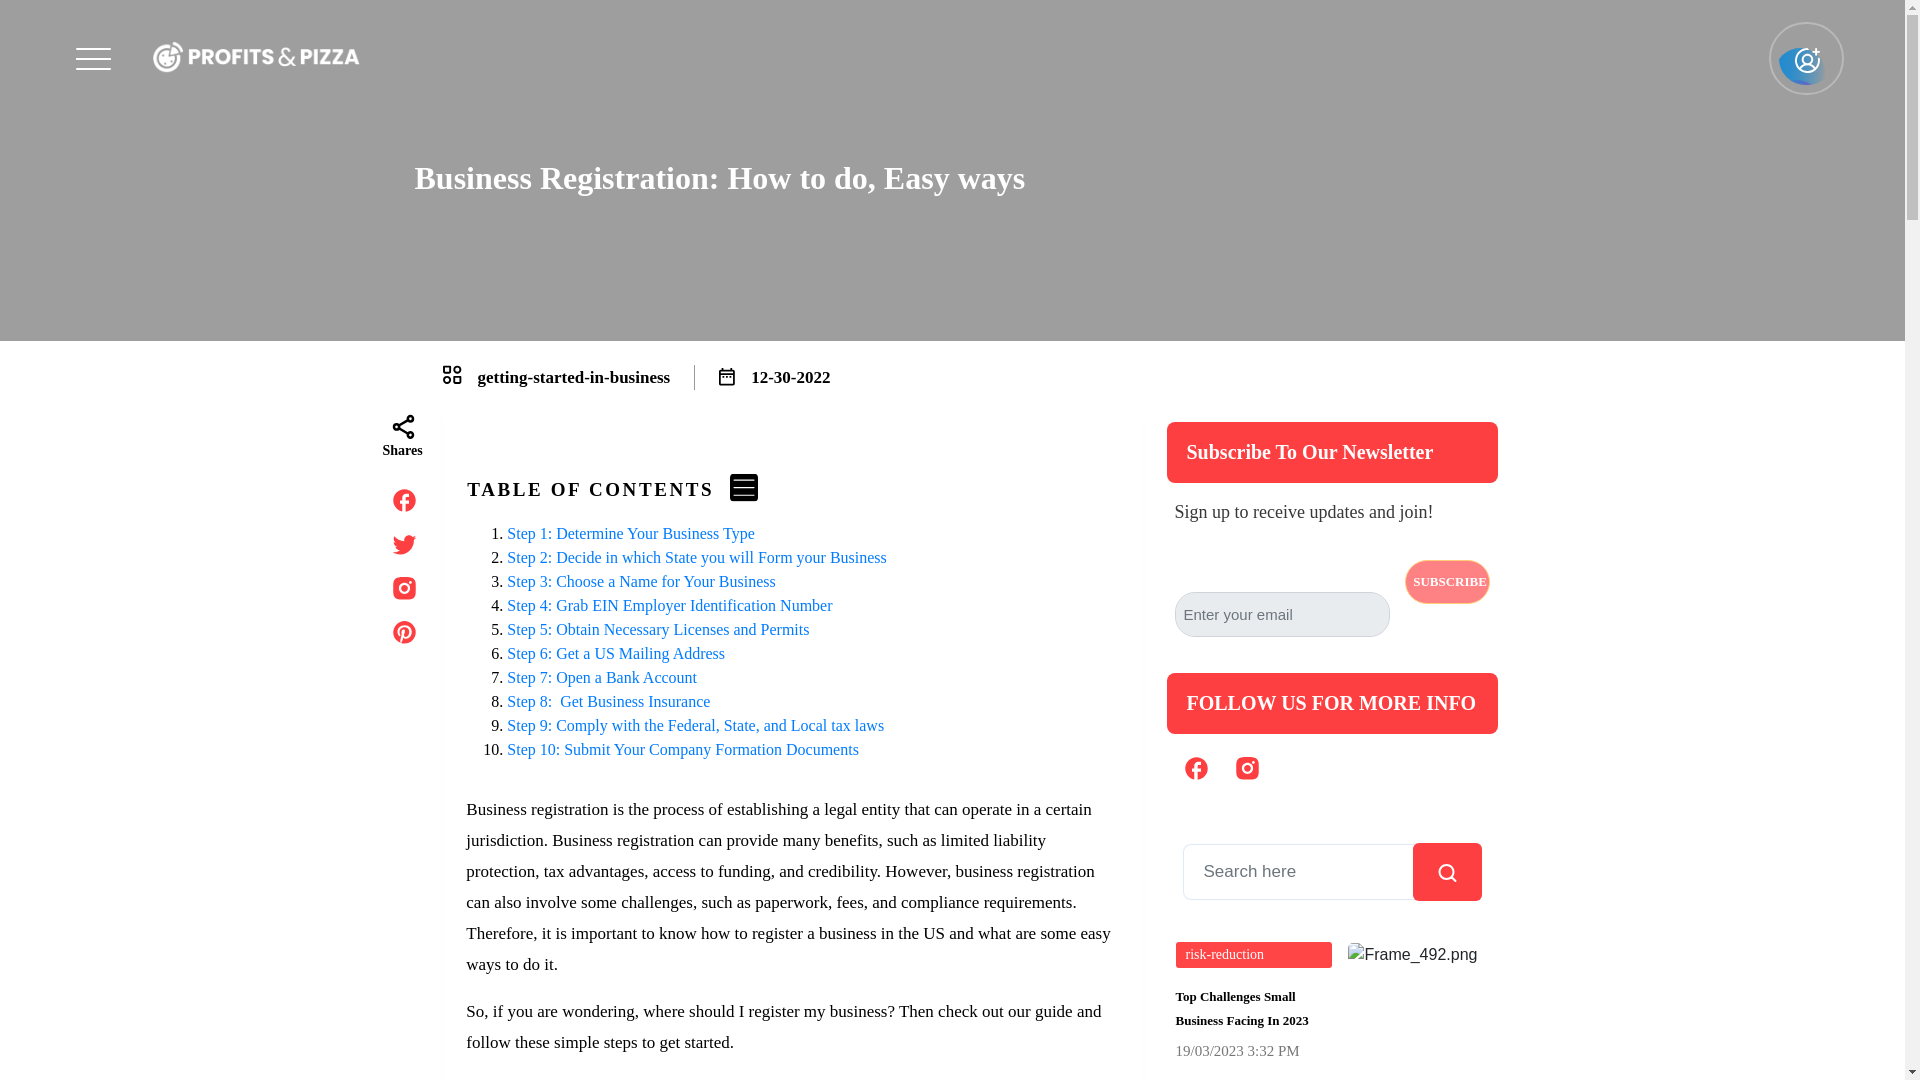  What do you see at coordinates (1254, 1012) in the screenshot?
I see `Top Challenges Small Business Facing In 2023` at bounding box center [1254, 1012].